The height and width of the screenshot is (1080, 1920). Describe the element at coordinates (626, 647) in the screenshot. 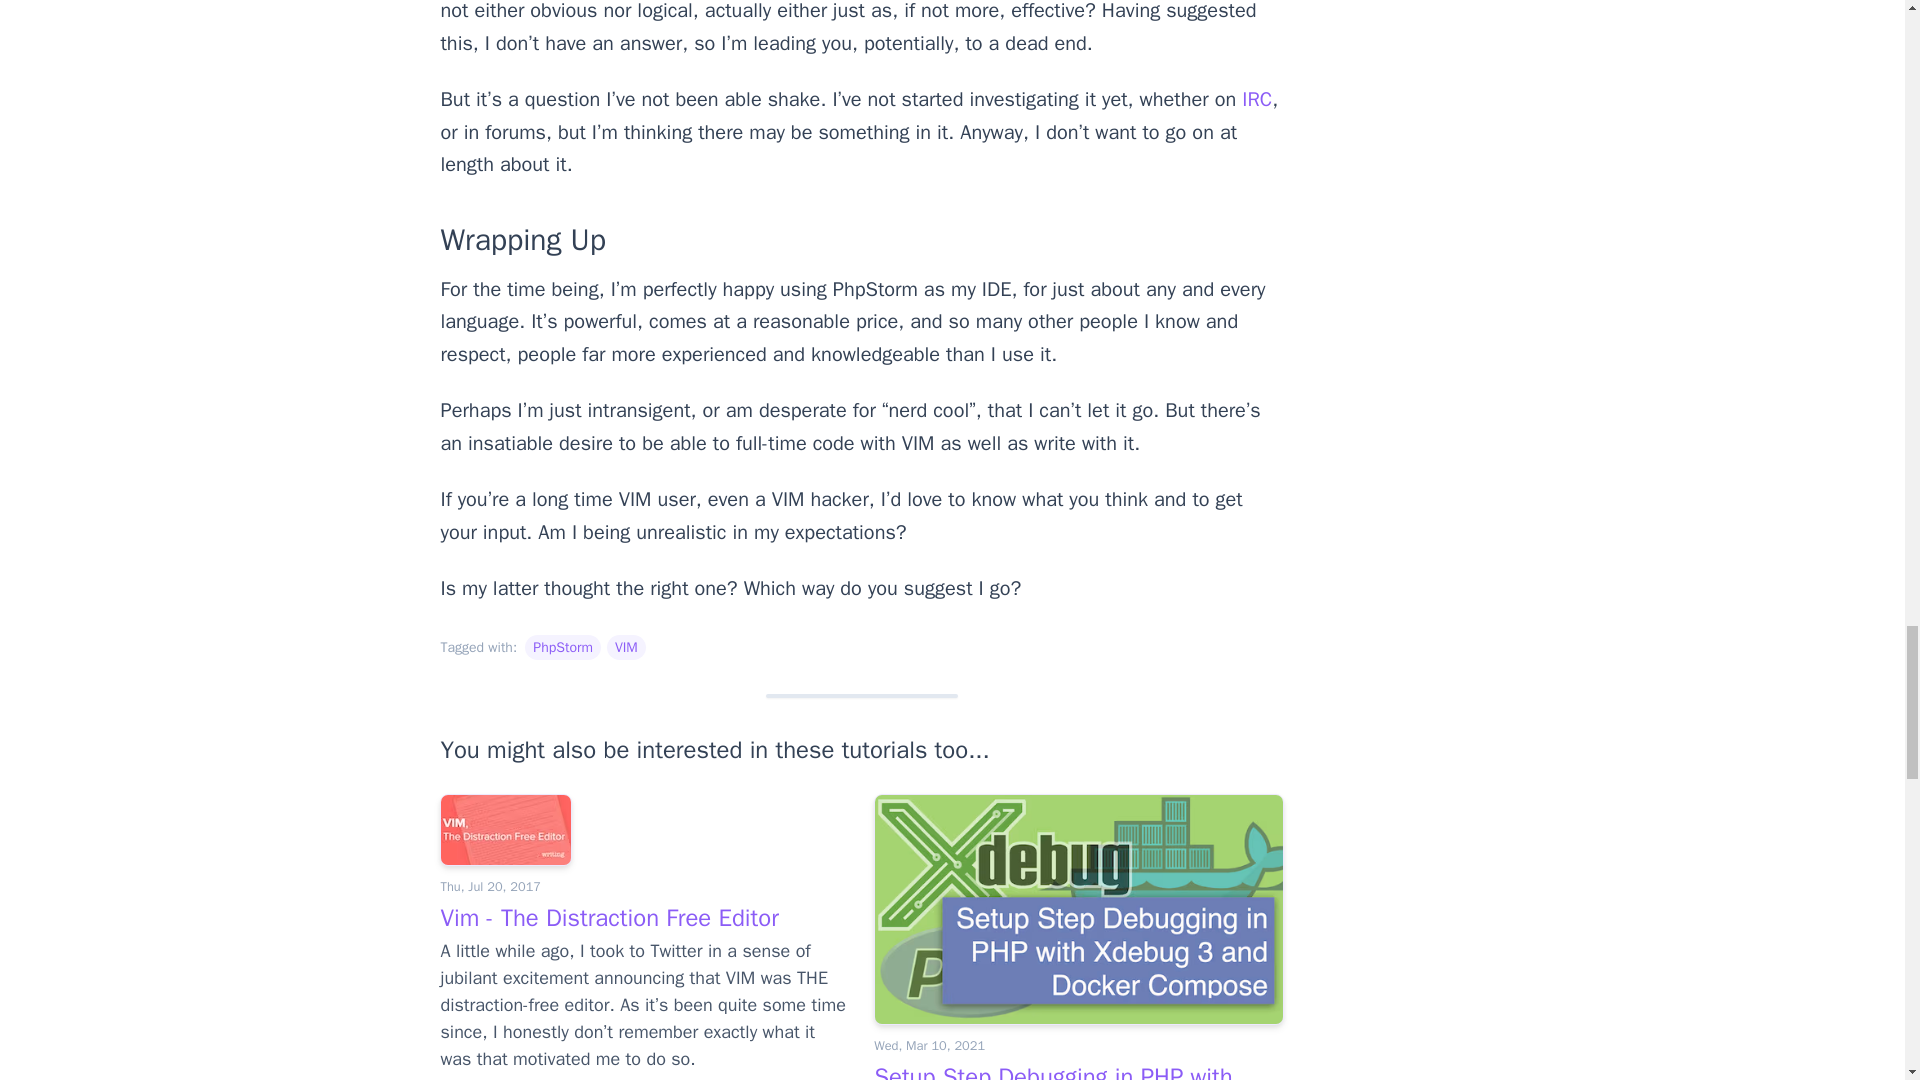

I see `VIM` at that location.